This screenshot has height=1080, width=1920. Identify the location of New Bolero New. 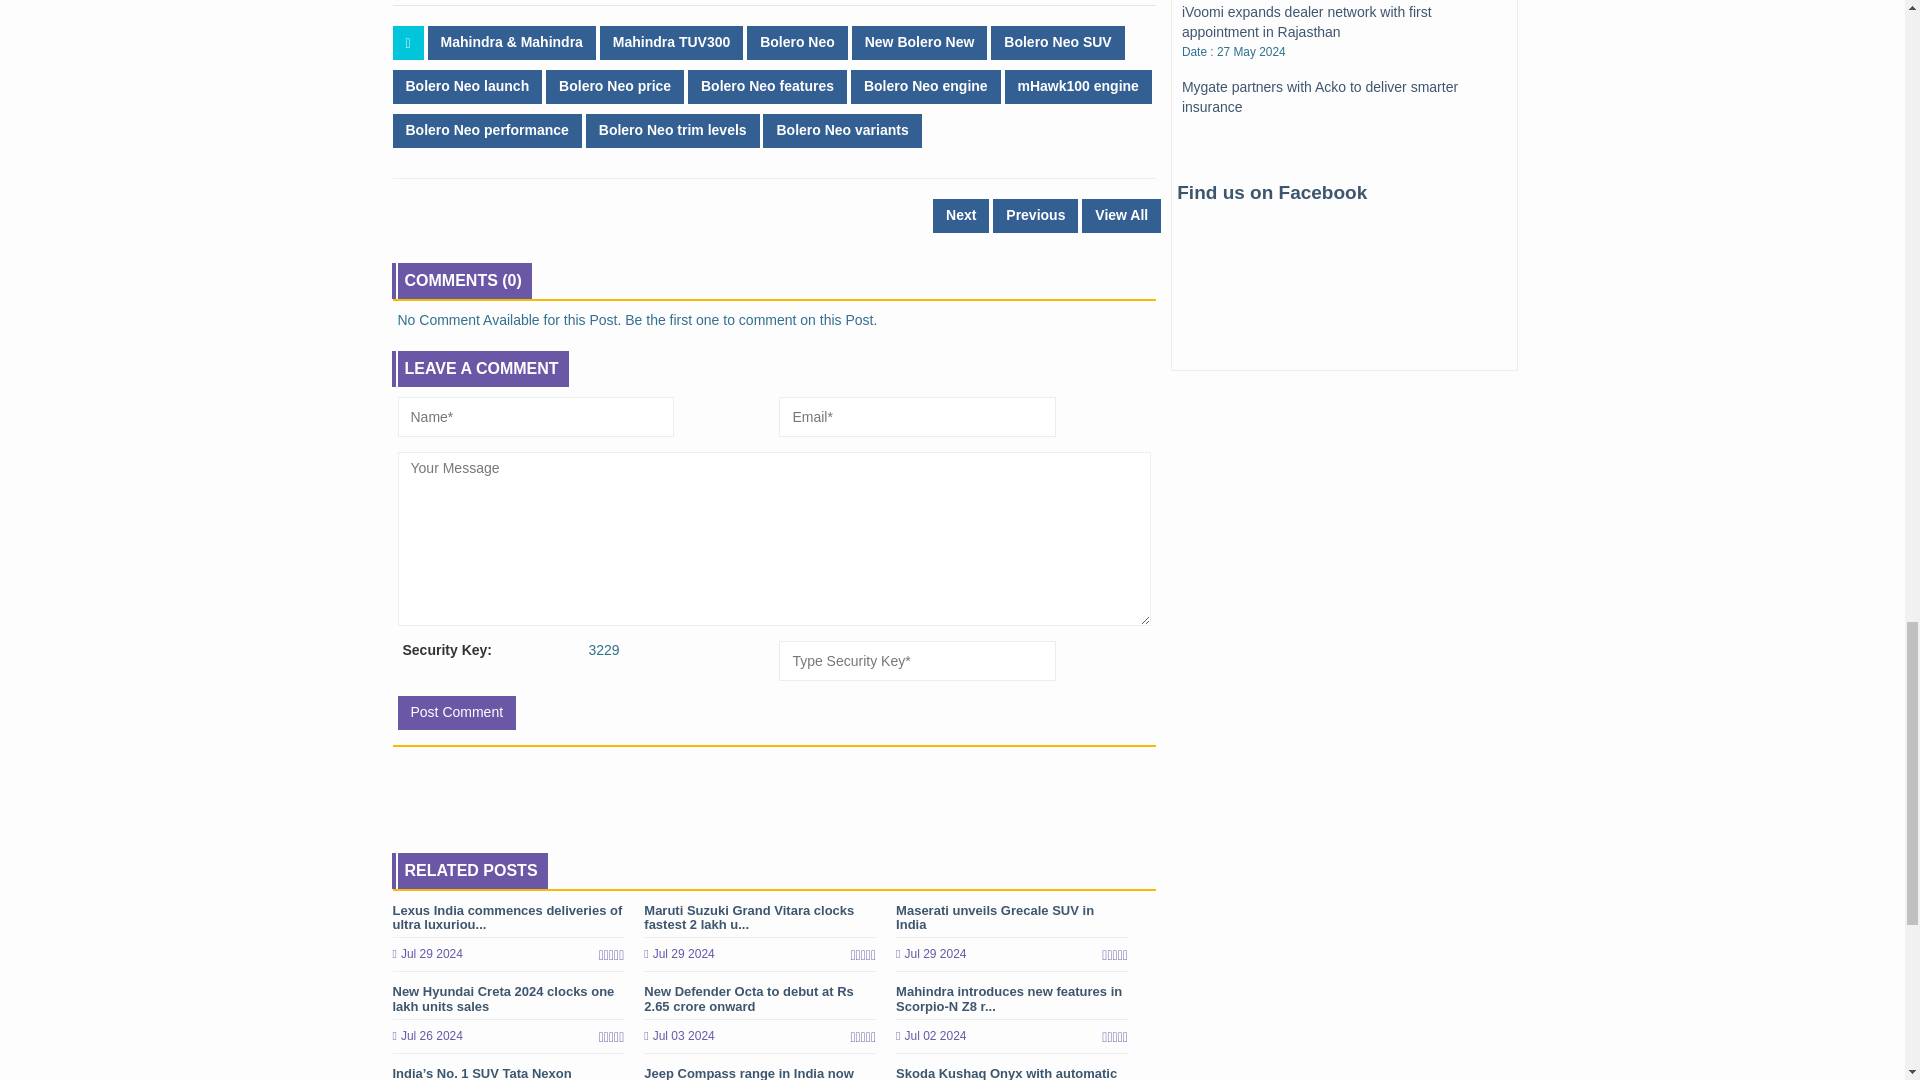
(920, 42).